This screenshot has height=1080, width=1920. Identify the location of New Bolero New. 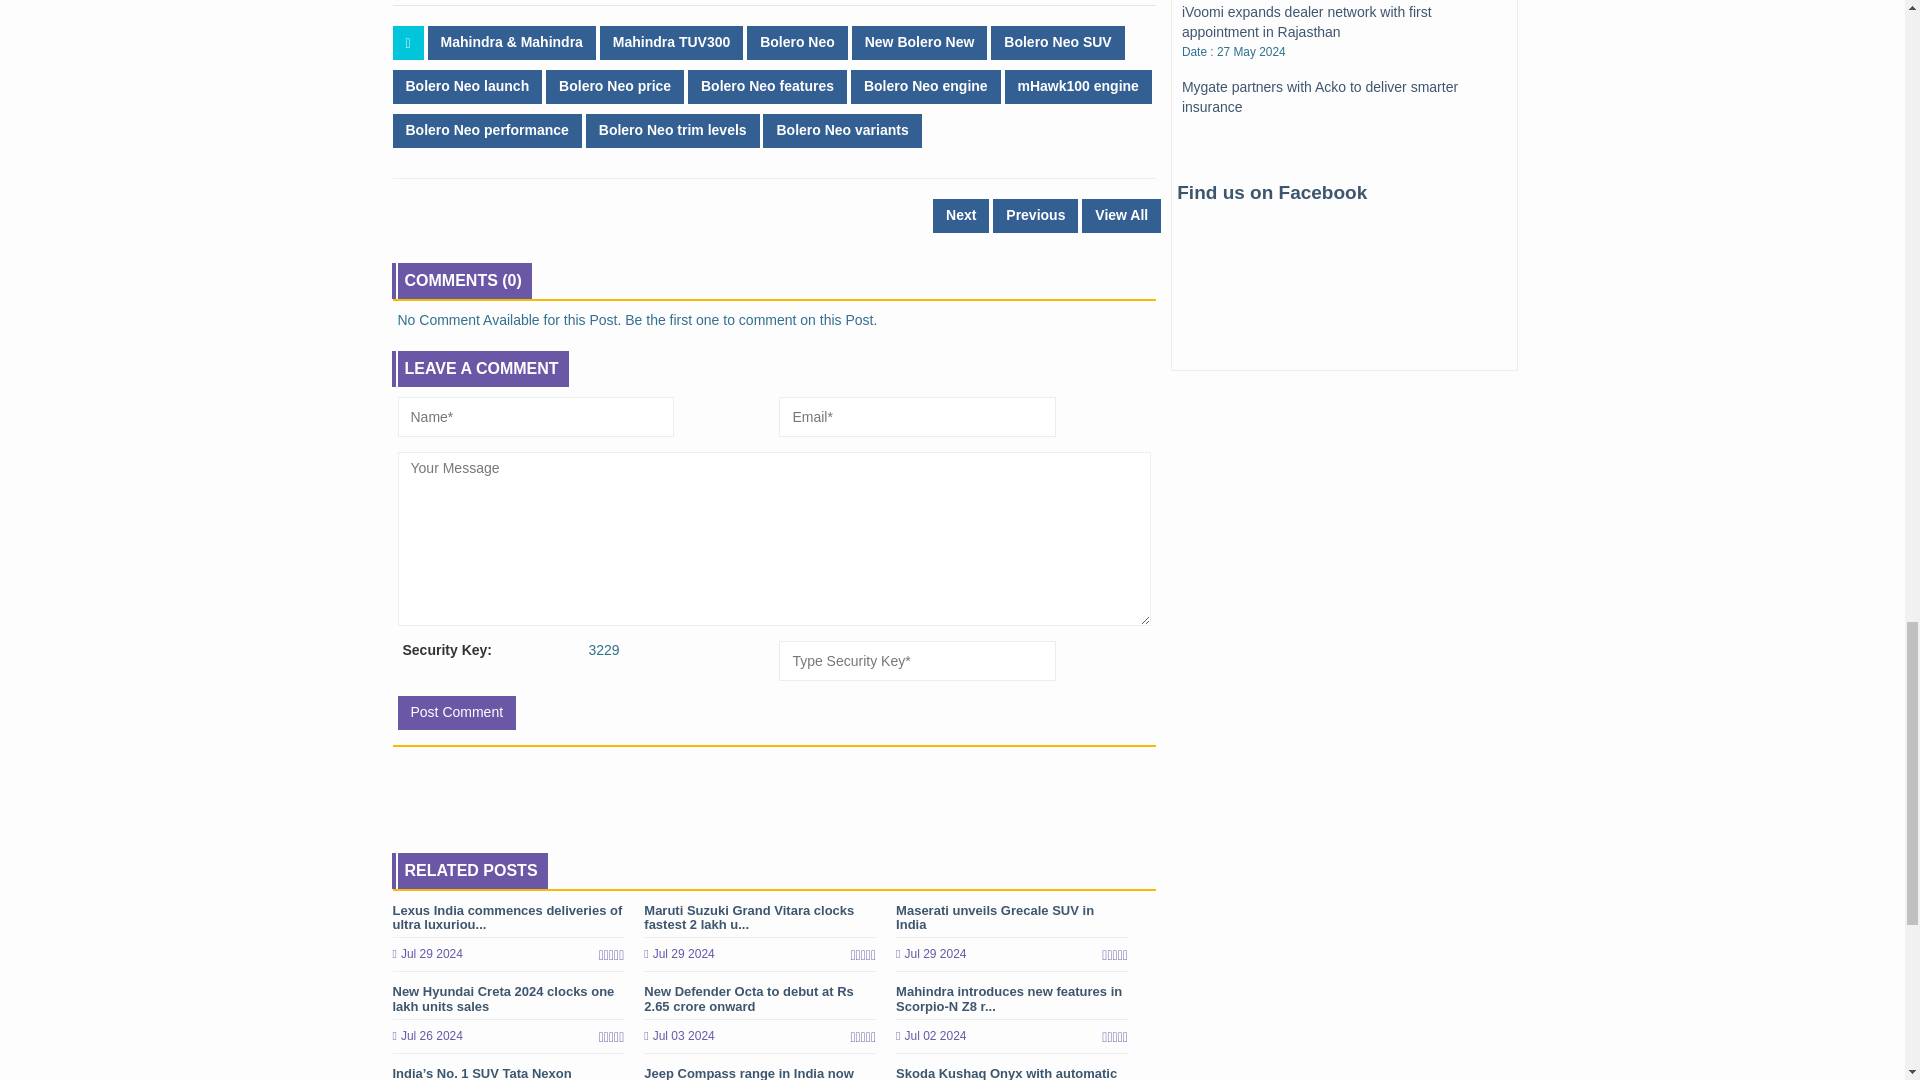
(920, 42).